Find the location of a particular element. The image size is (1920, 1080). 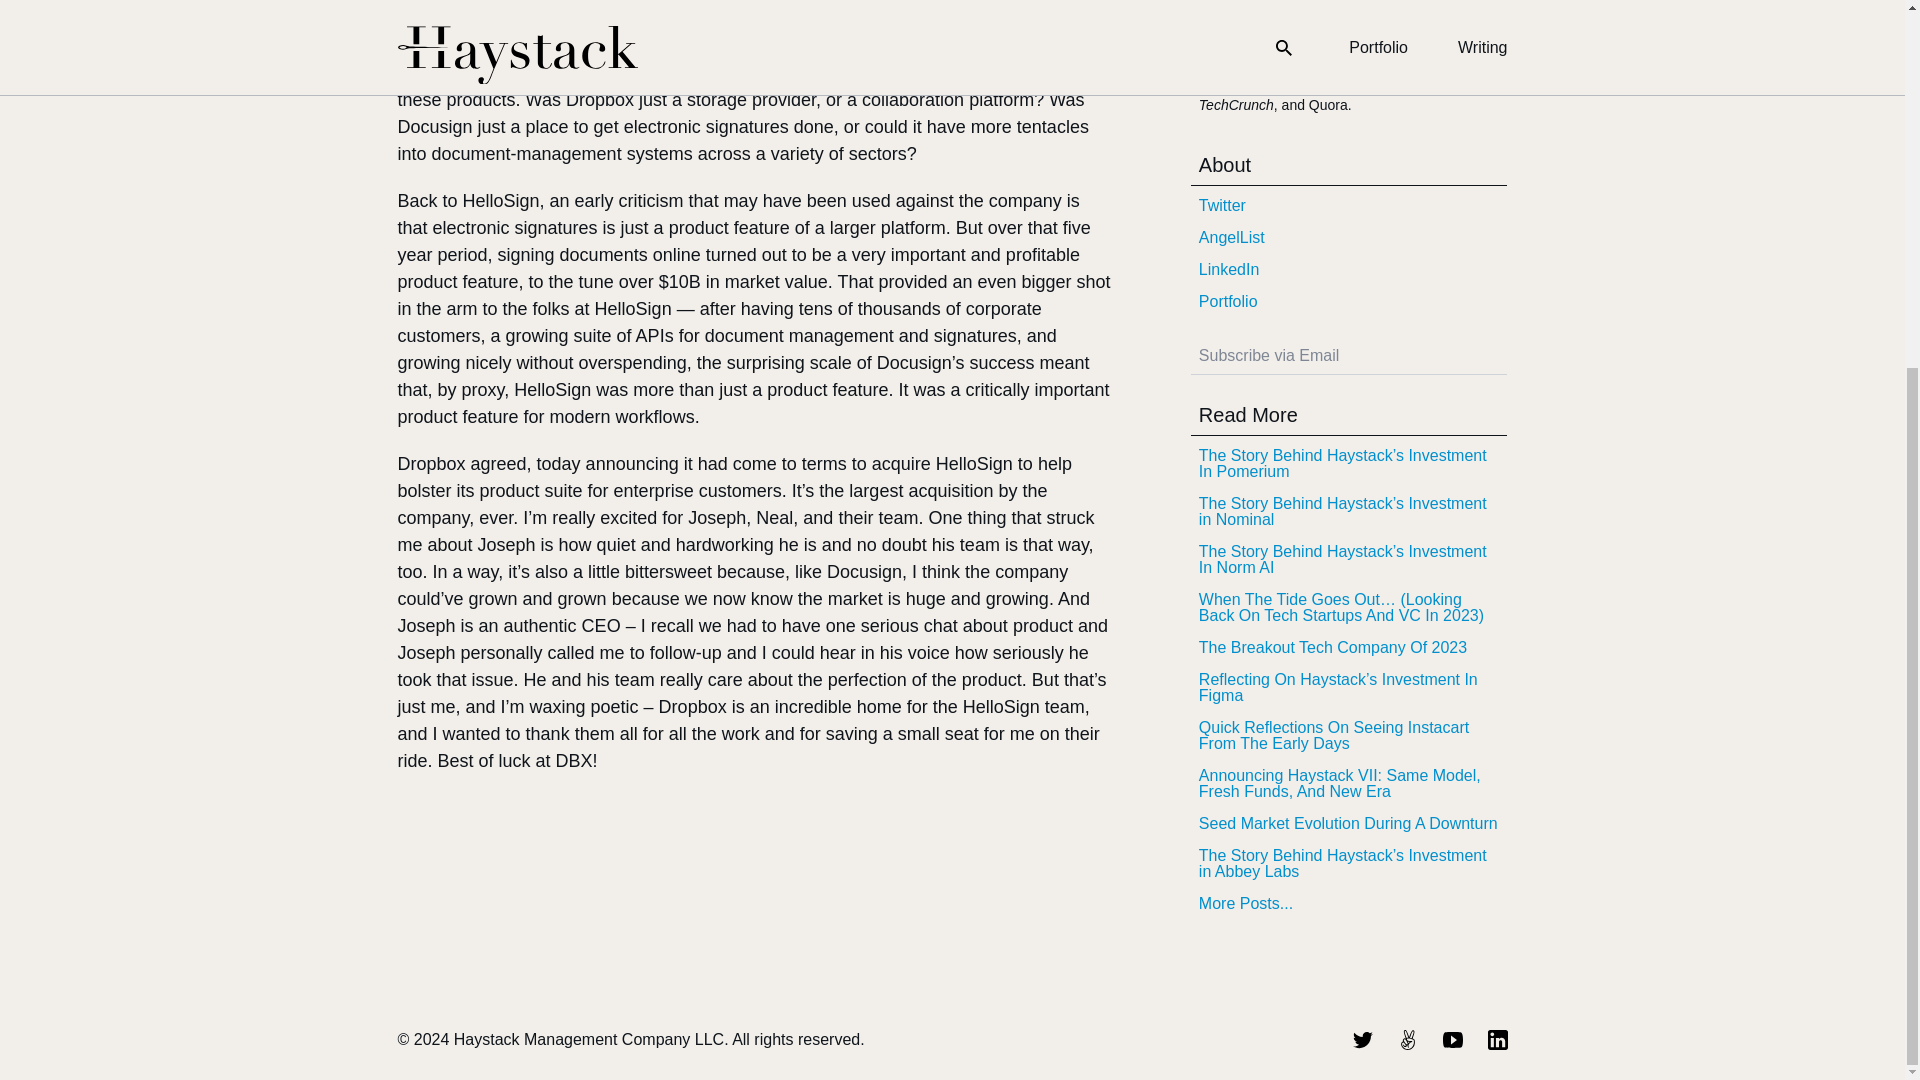

Twitter is located at coordinates (1348, 206).